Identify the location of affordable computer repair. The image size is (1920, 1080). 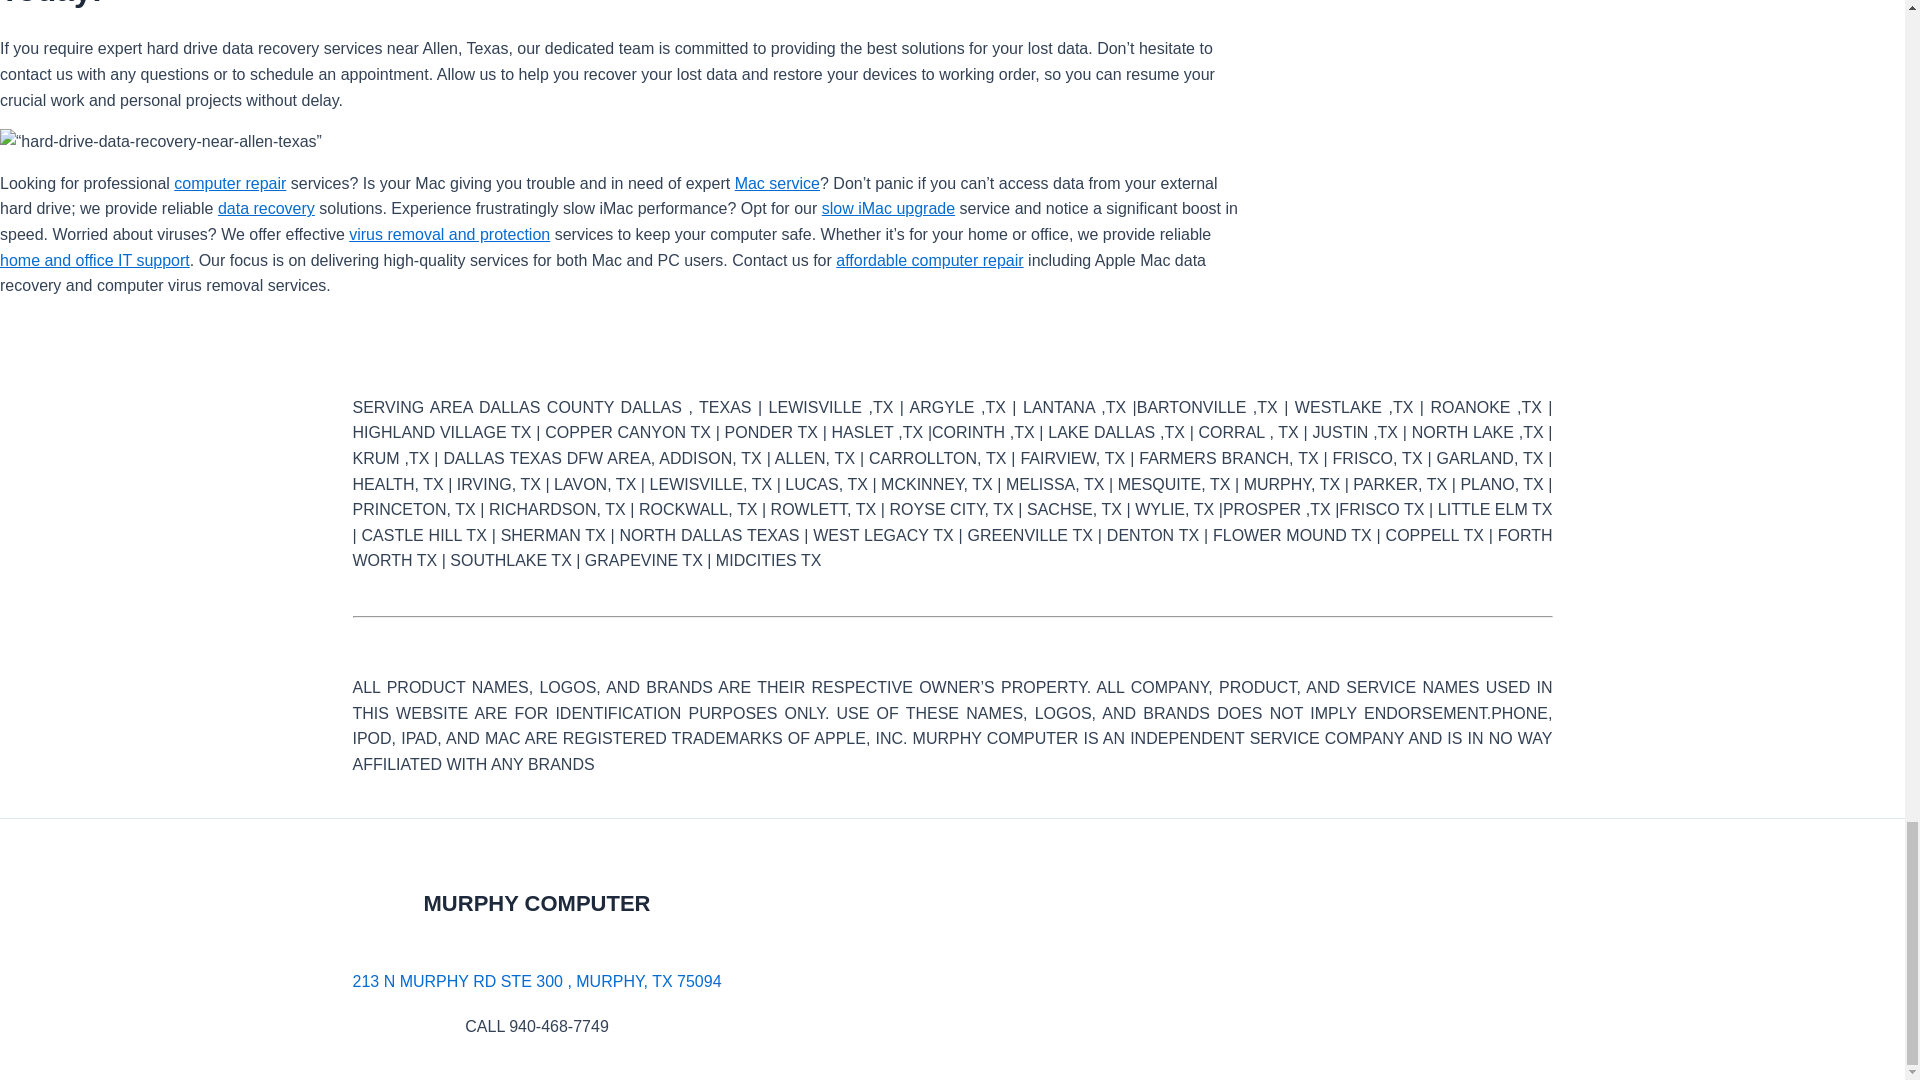
(929, 260).